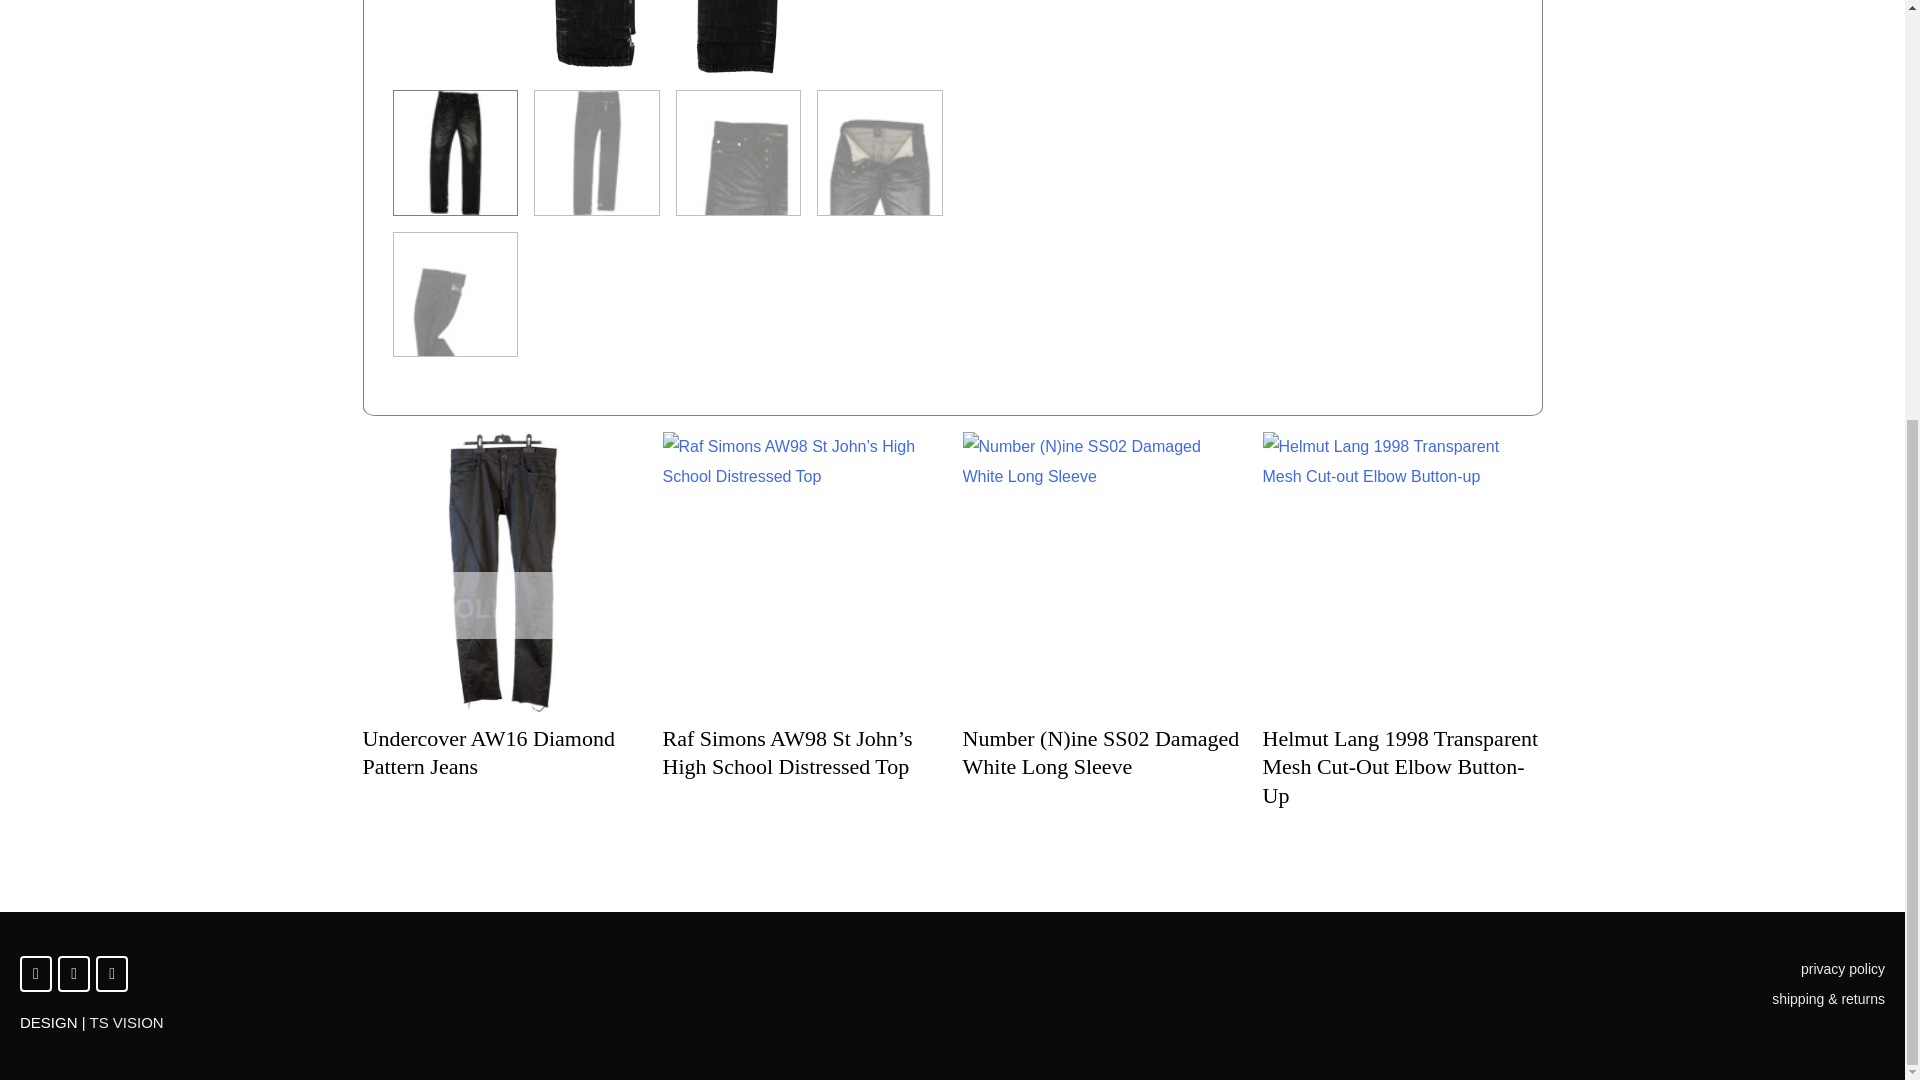 This screenshot has height=1080, width=1920. What do you see at coordinates (112, 974) in the screenshot?
I see `Email Archive Vault Store` at bounding box center [112, 974].